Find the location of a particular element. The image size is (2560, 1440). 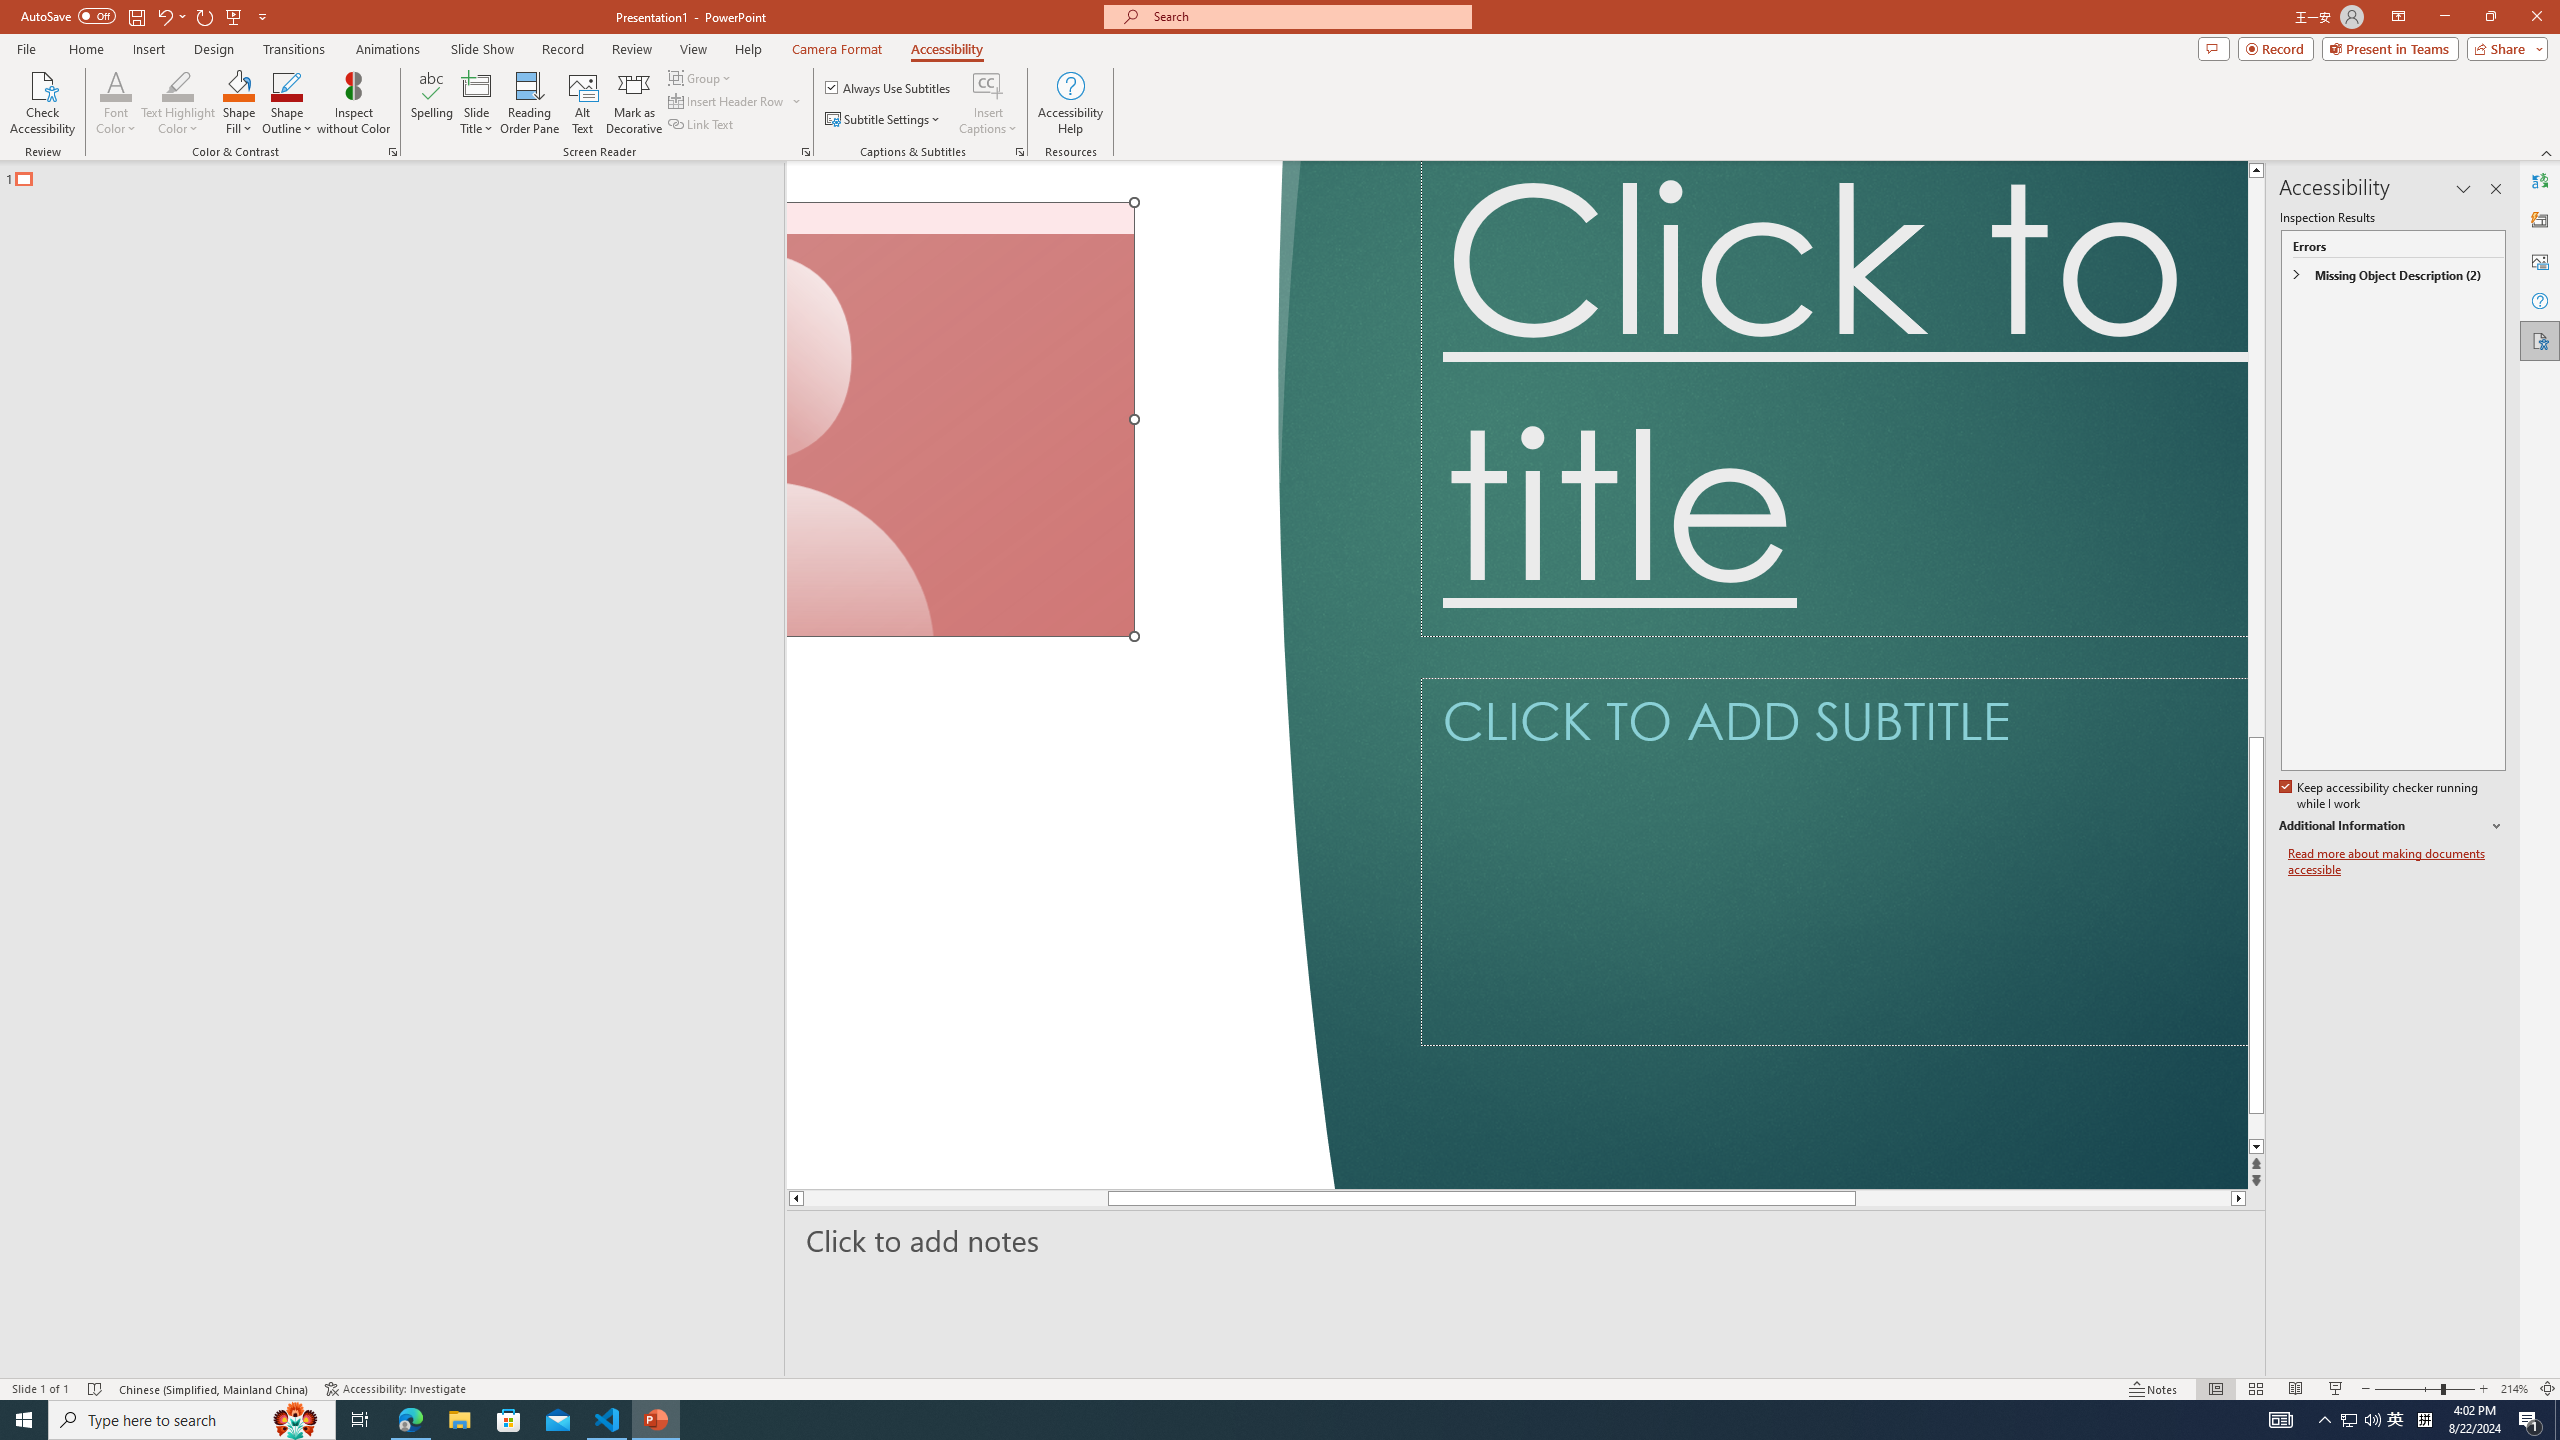

Mark as Decorative is located at coordinates (634, 103).